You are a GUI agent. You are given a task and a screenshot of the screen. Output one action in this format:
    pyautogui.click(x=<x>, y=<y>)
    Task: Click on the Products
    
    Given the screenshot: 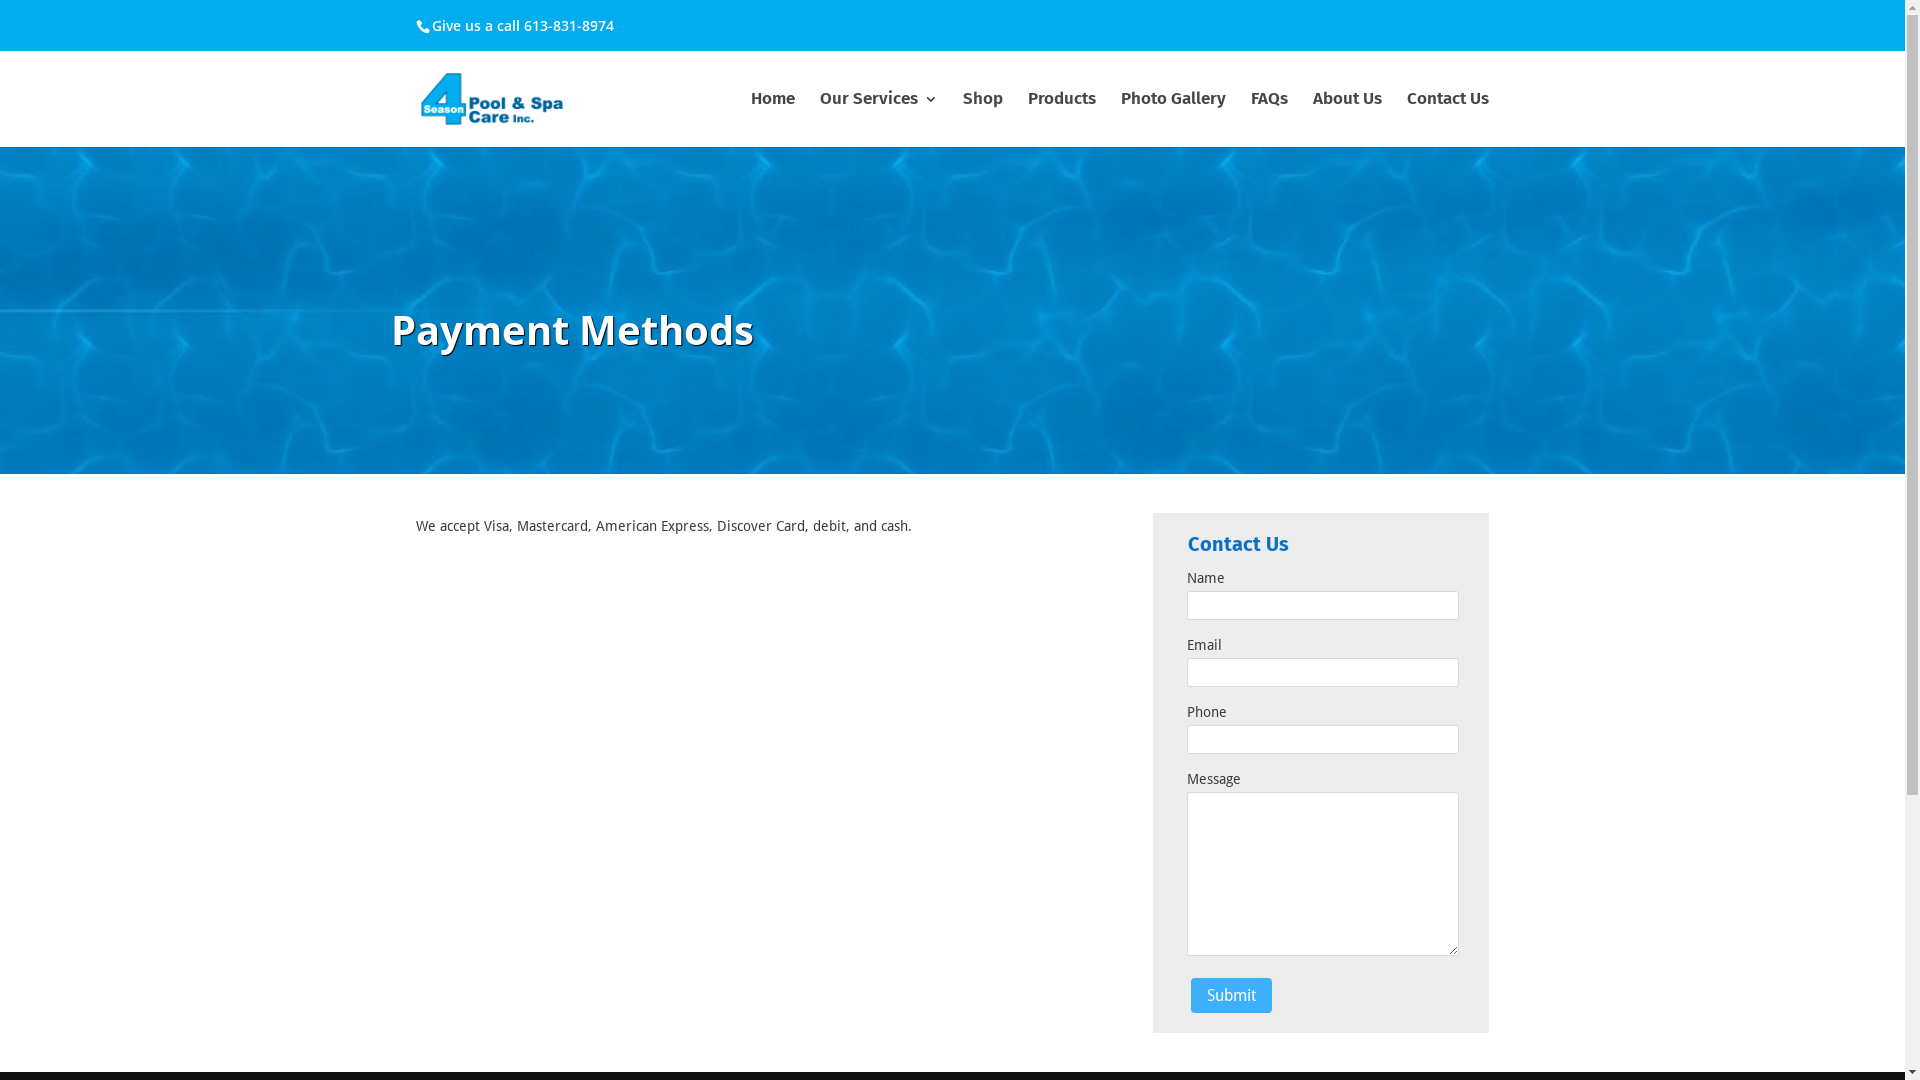 What is the action you would take?
    pyautogui.click(x=1062, y=120)
    